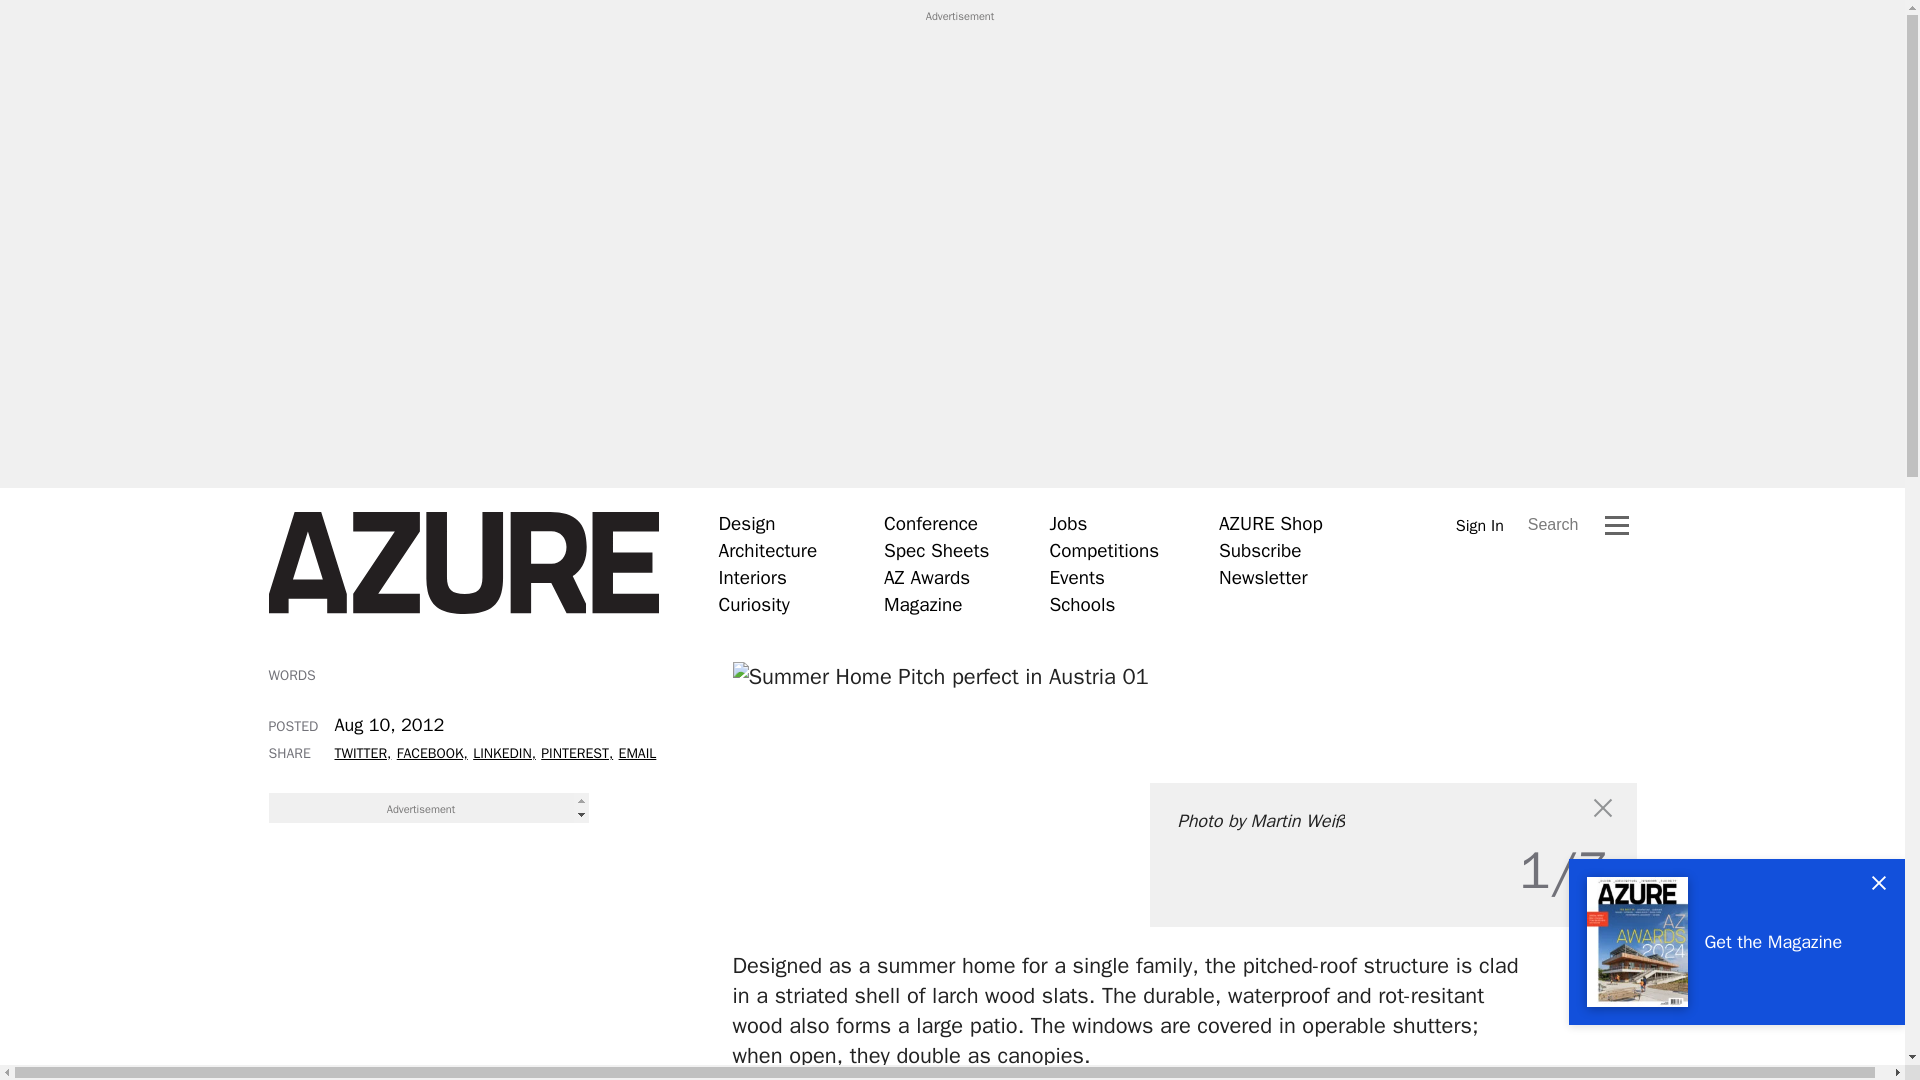 The width and height of the screenshot is (1920, 1080). What do you see at coordinates (936, 550) in the screenshot?
I see `Spec Sheets` at bounding box center [936, 550].